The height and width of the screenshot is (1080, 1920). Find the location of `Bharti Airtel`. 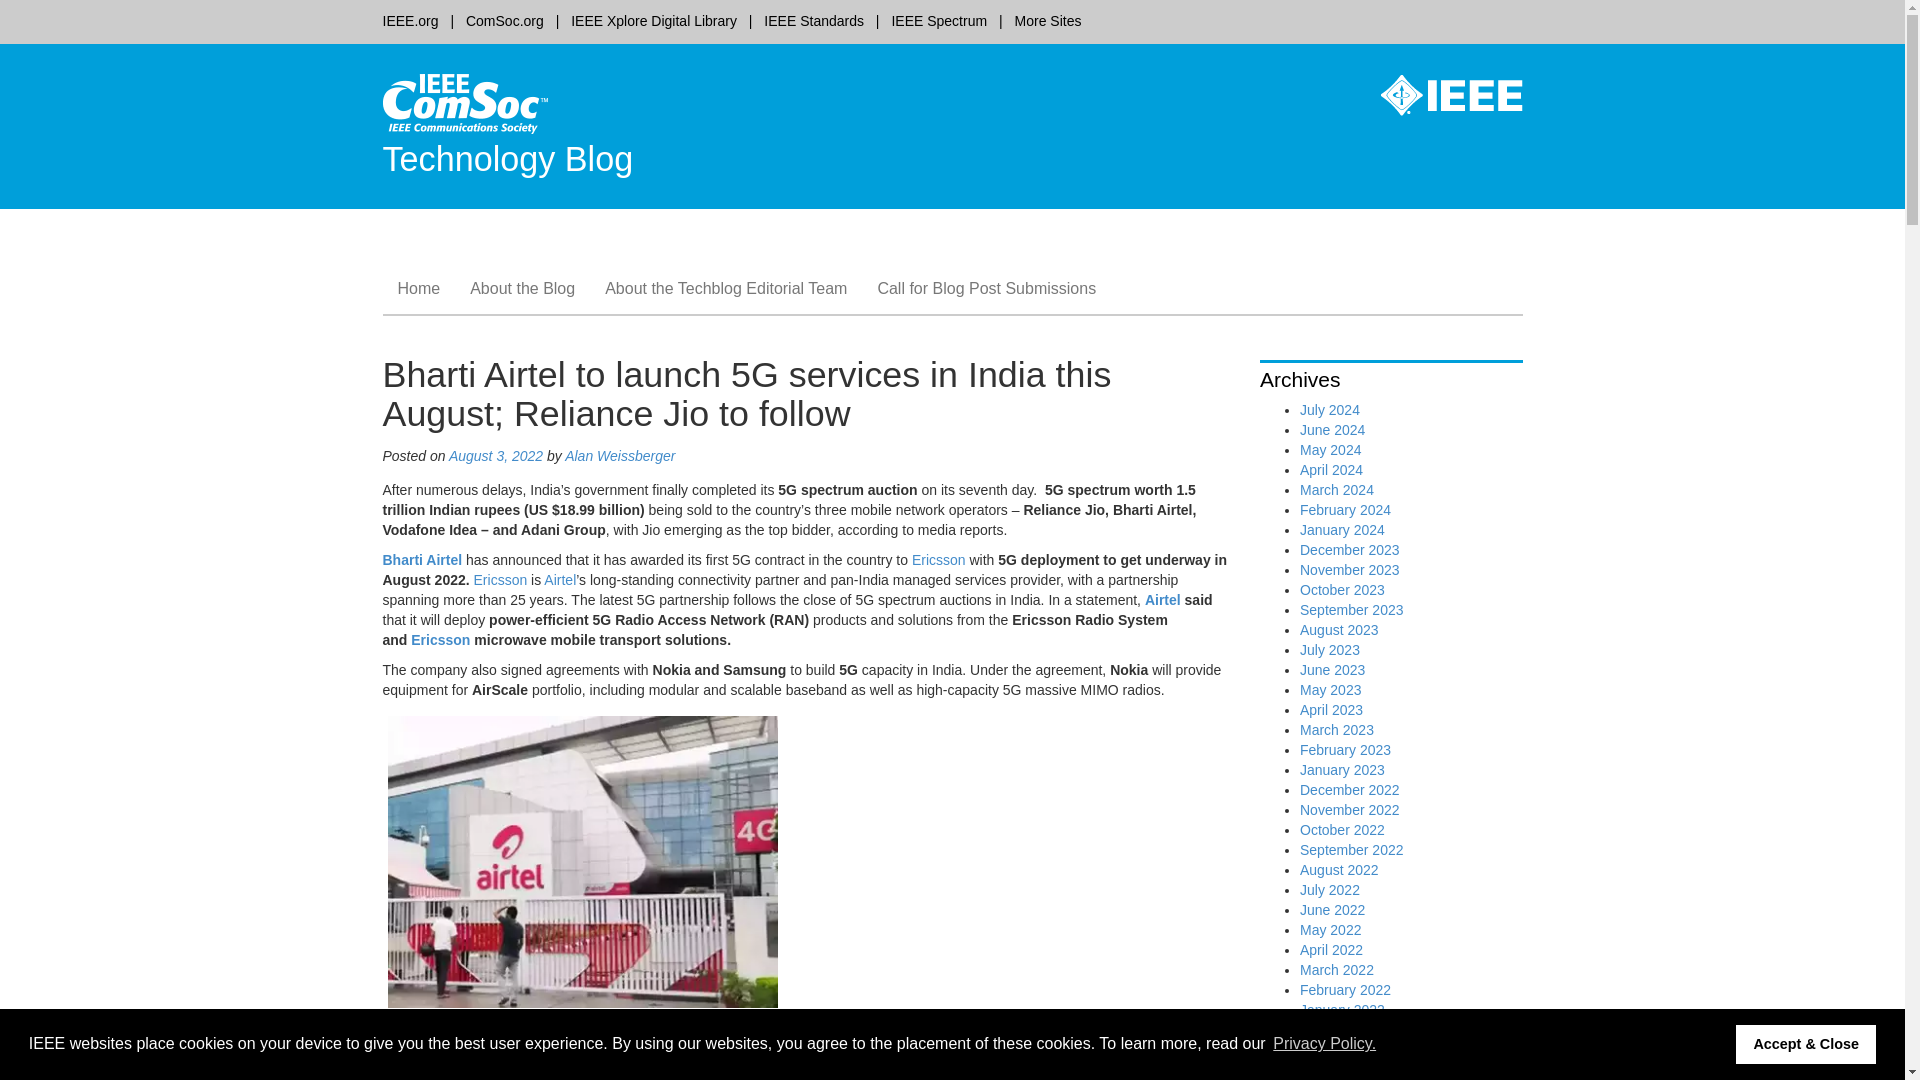

Bharti Airtel is located at coordinates (576, 1072).